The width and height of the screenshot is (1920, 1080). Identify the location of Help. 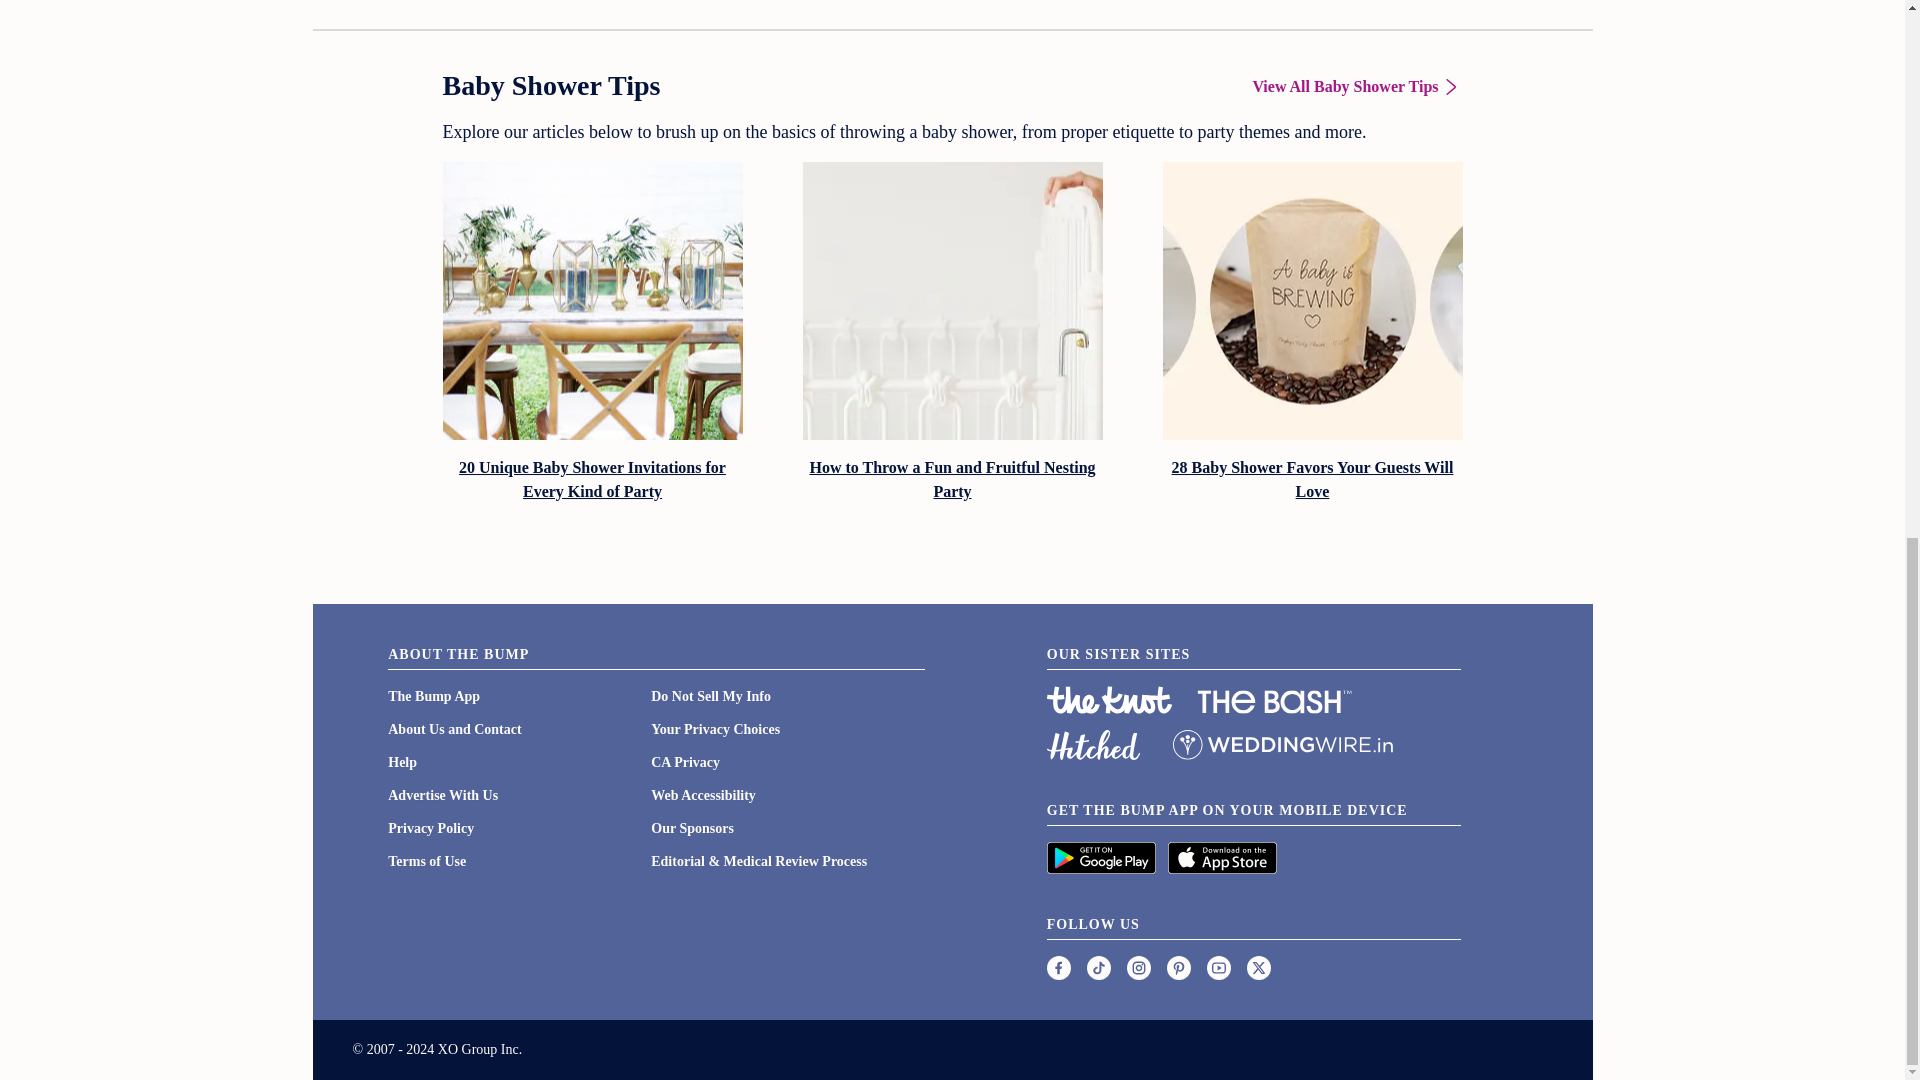
(402, 762).